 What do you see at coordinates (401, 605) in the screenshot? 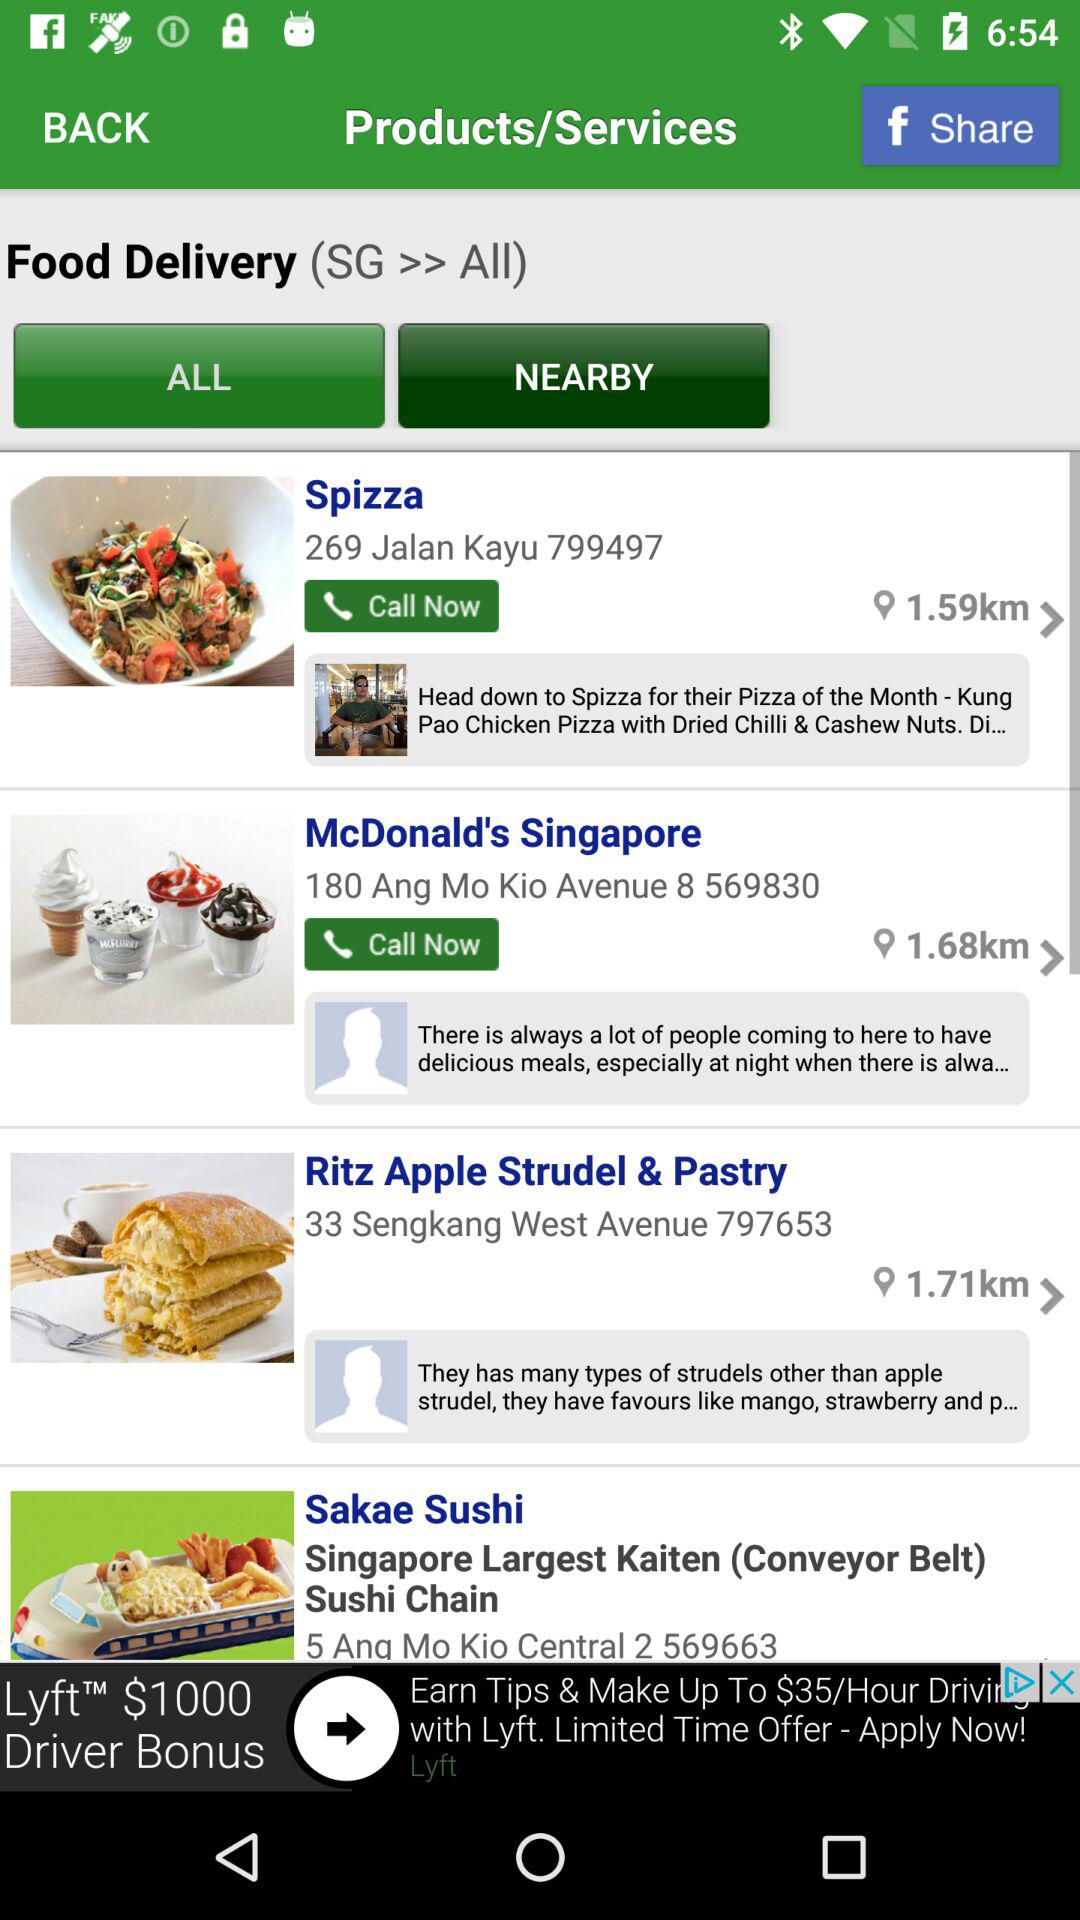
I see `click on third green button from top` at bounding box center [401, 605].